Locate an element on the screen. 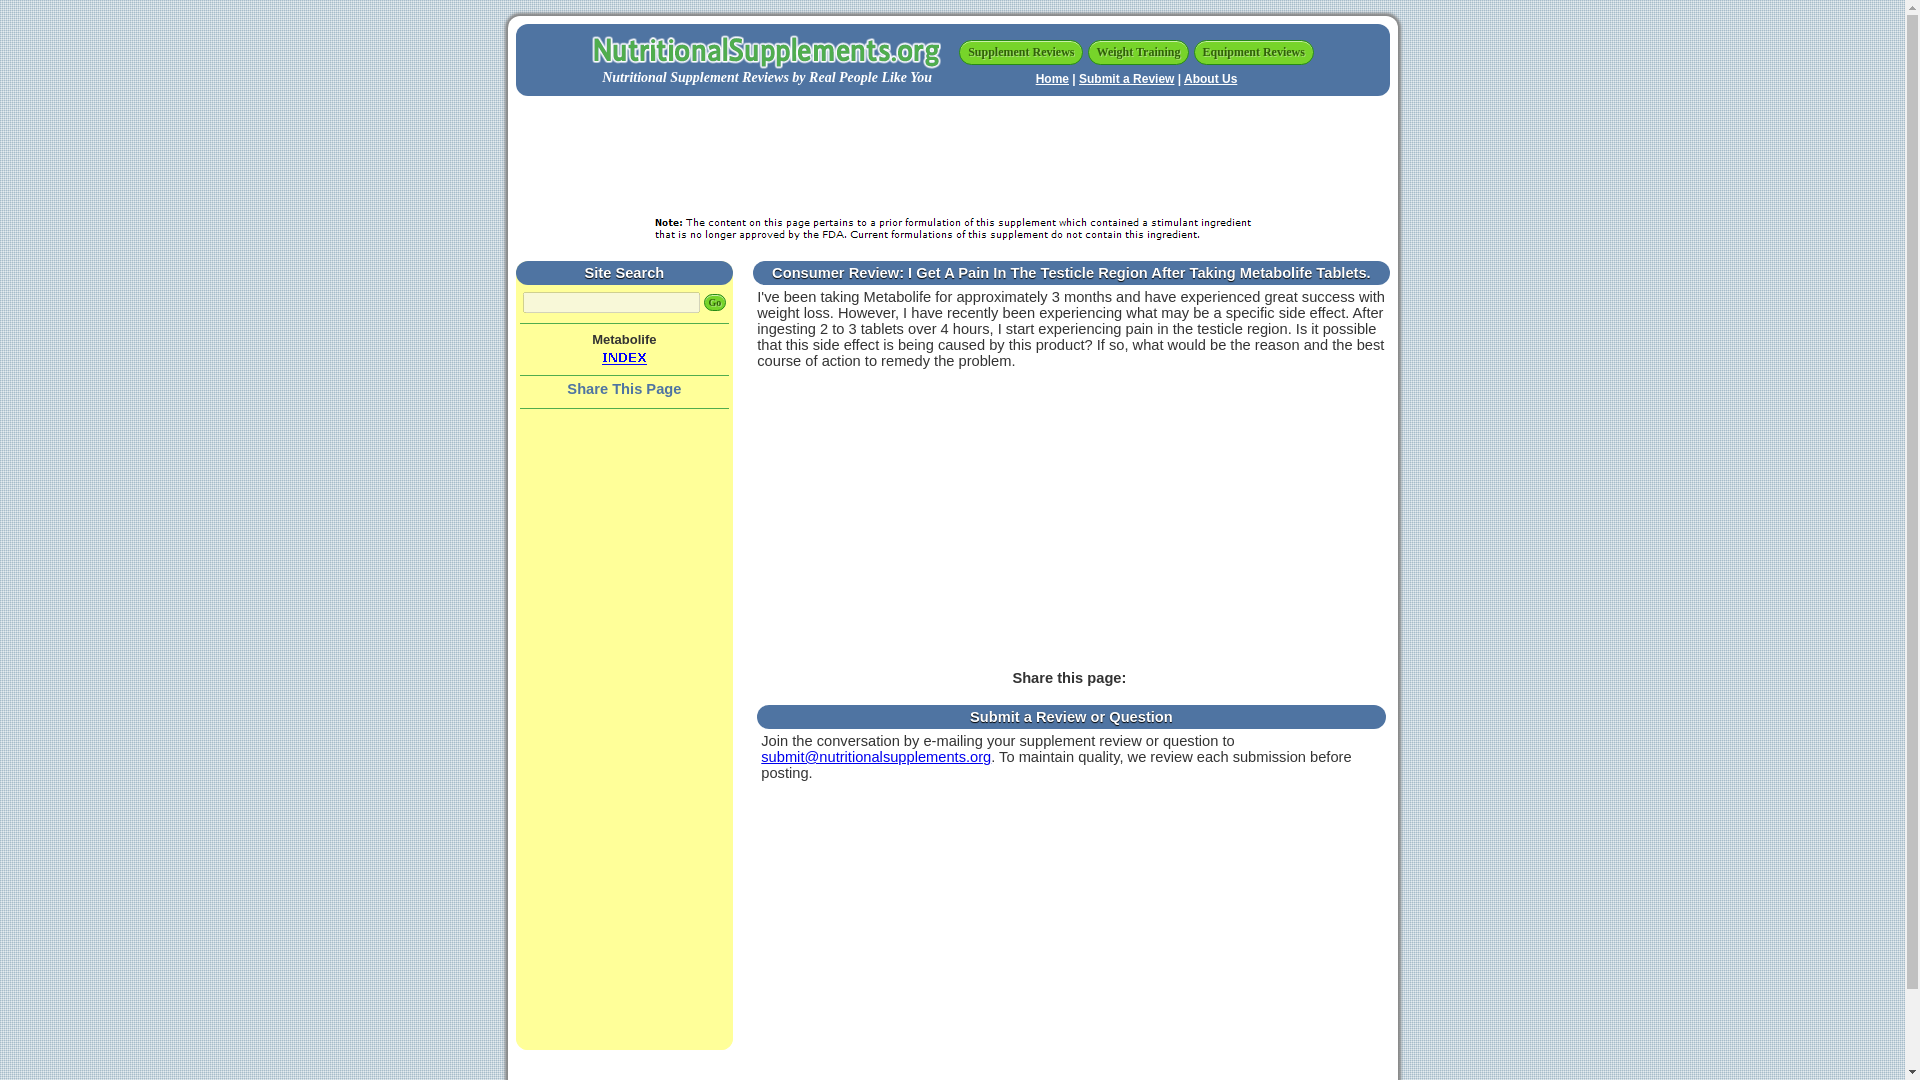 This screenshot has height=1080, width=1920. Supplement Reviews is located at coordinates (1020, 52).